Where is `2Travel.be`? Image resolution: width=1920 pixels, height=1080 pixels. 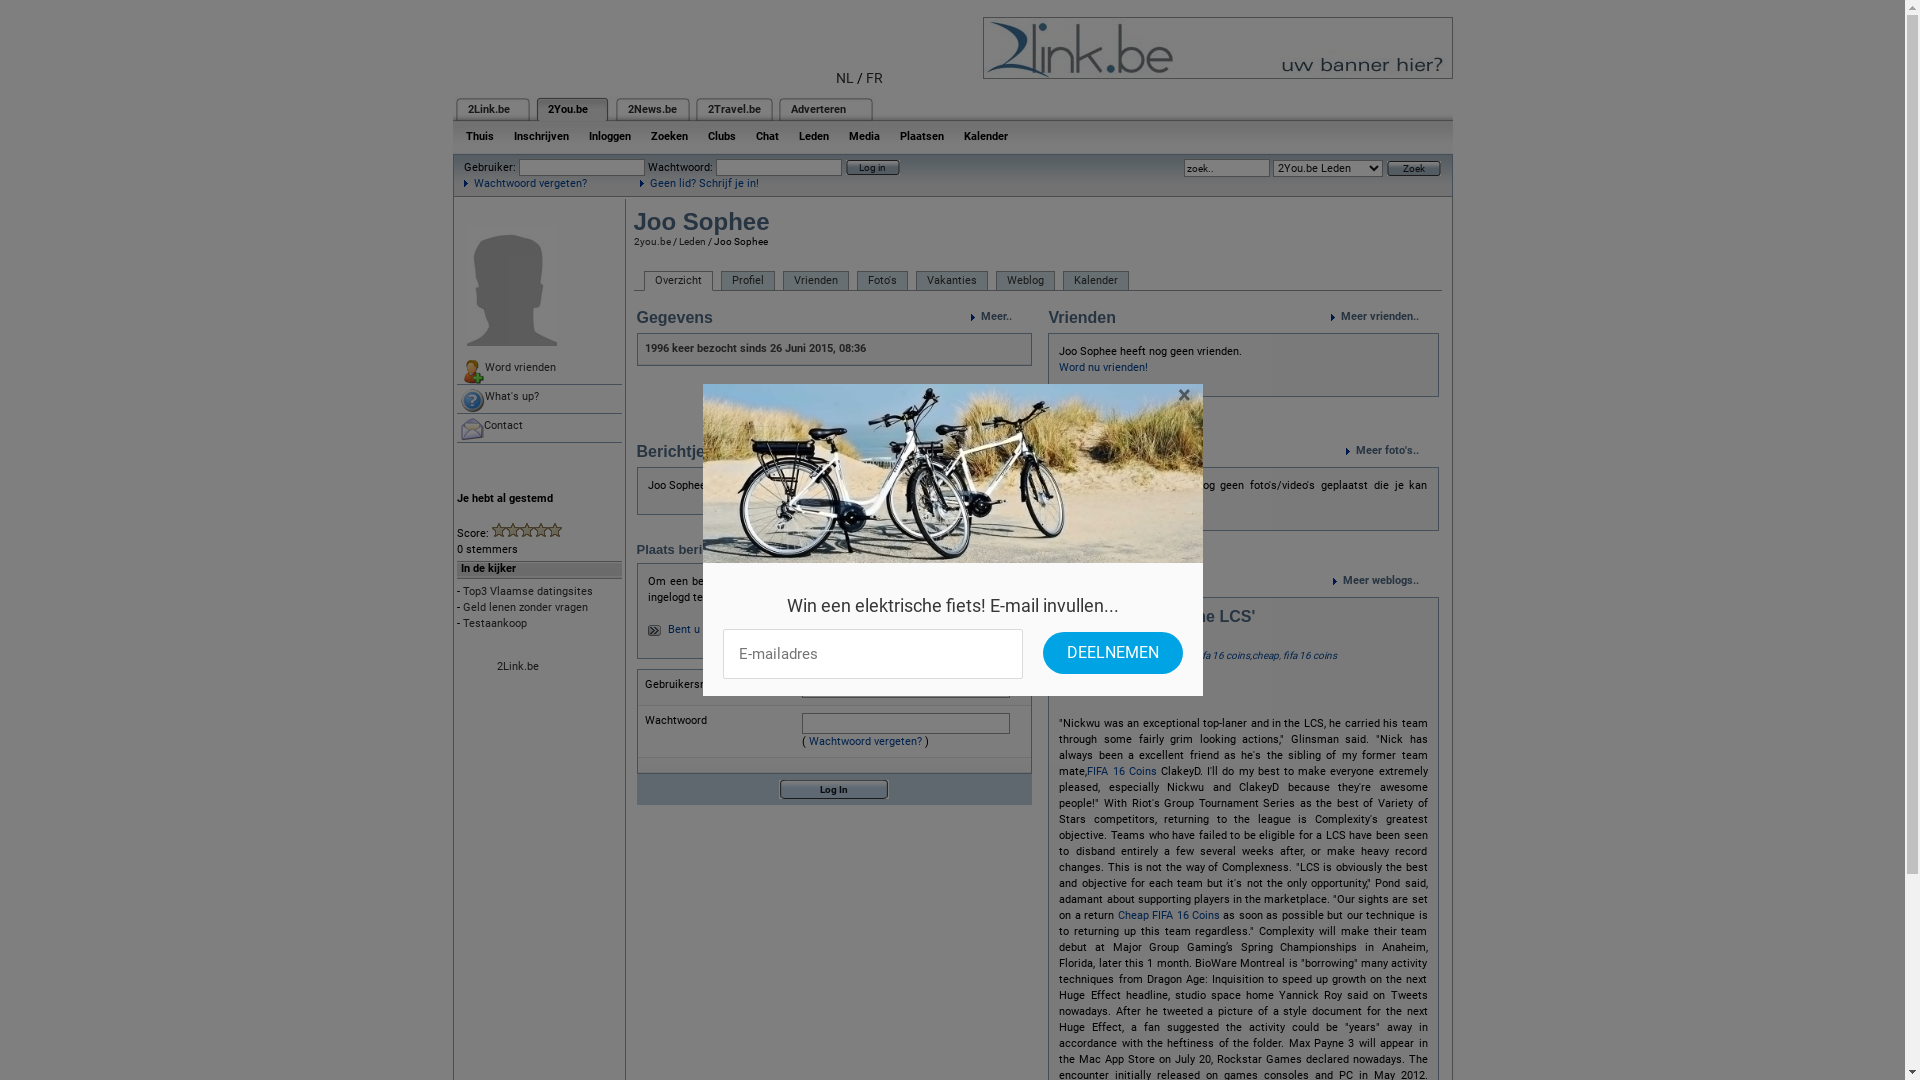
2Travel.be is located at coordinates (734, 110).